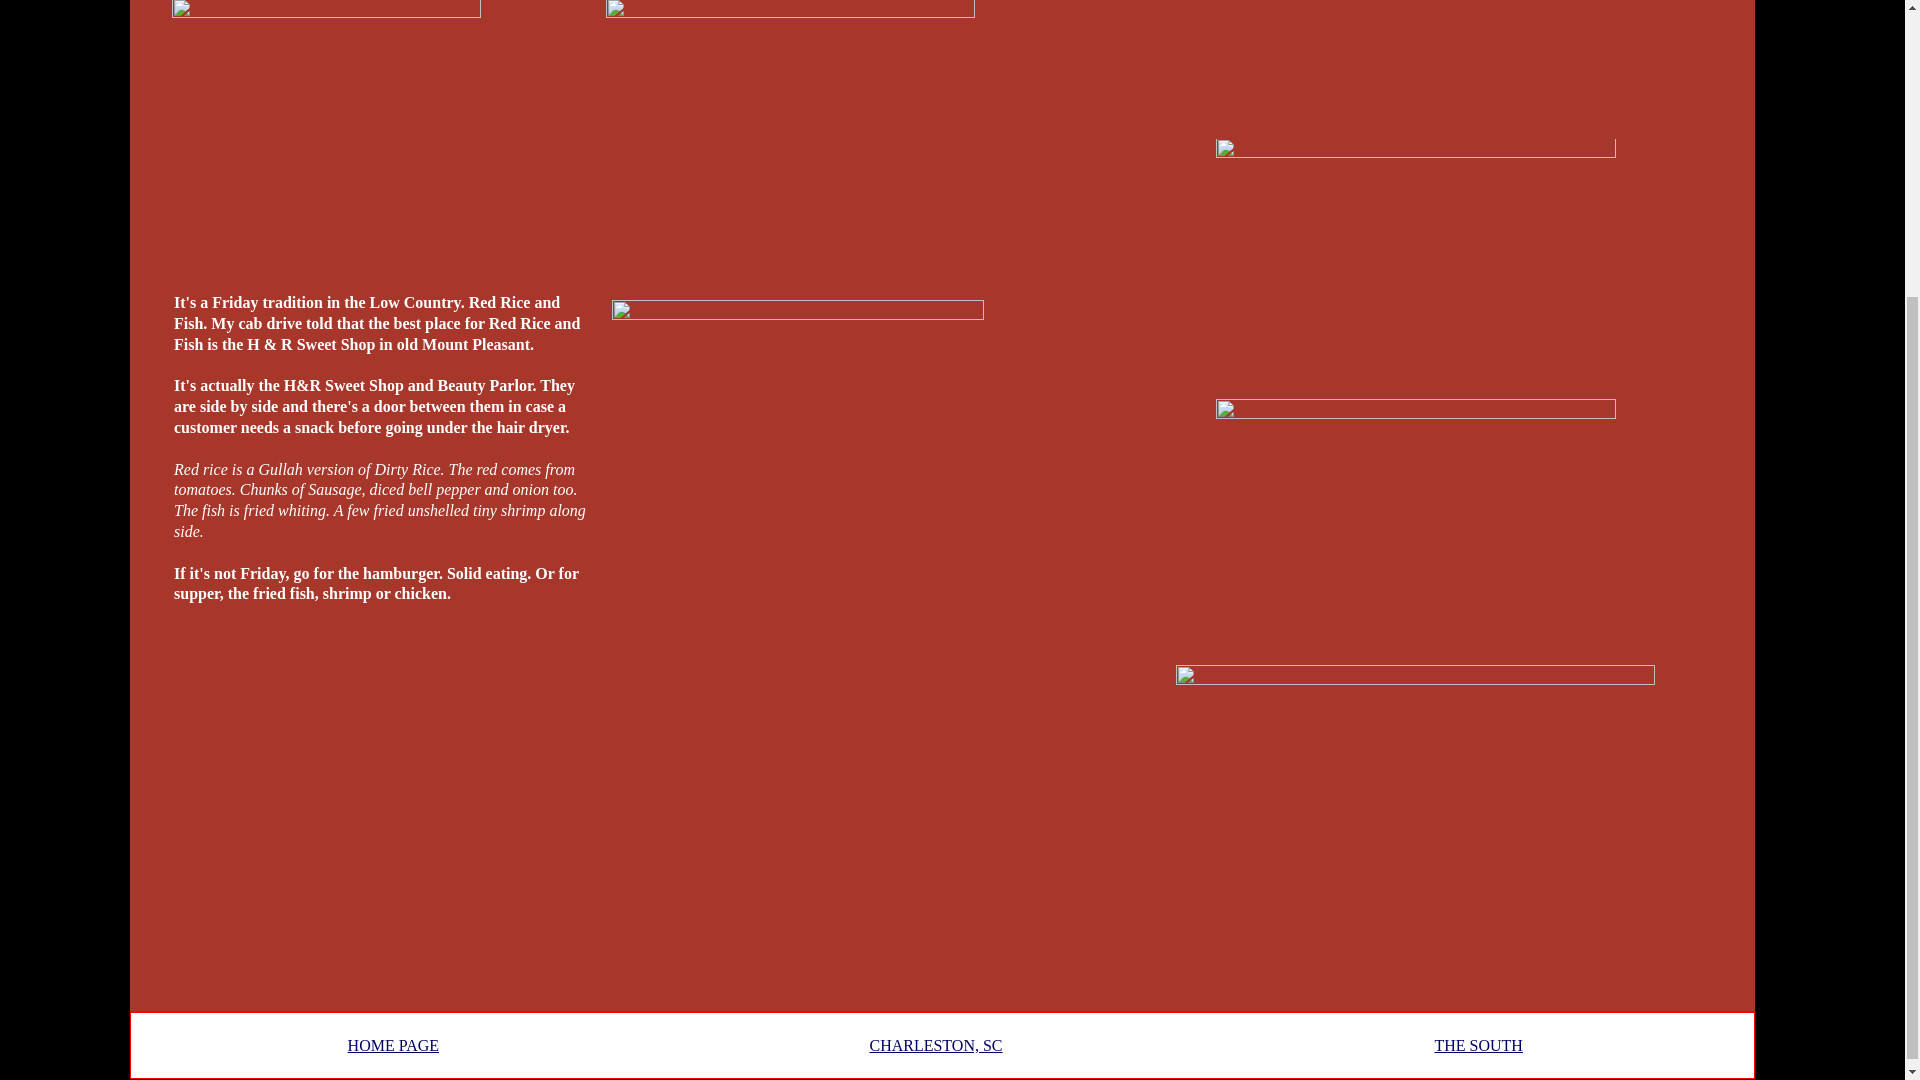 This screenshot has width=1920, height=1080. Describe the element at coordinates (393, 1046) in the screenshot. I see `HOME PAGE` at that location.